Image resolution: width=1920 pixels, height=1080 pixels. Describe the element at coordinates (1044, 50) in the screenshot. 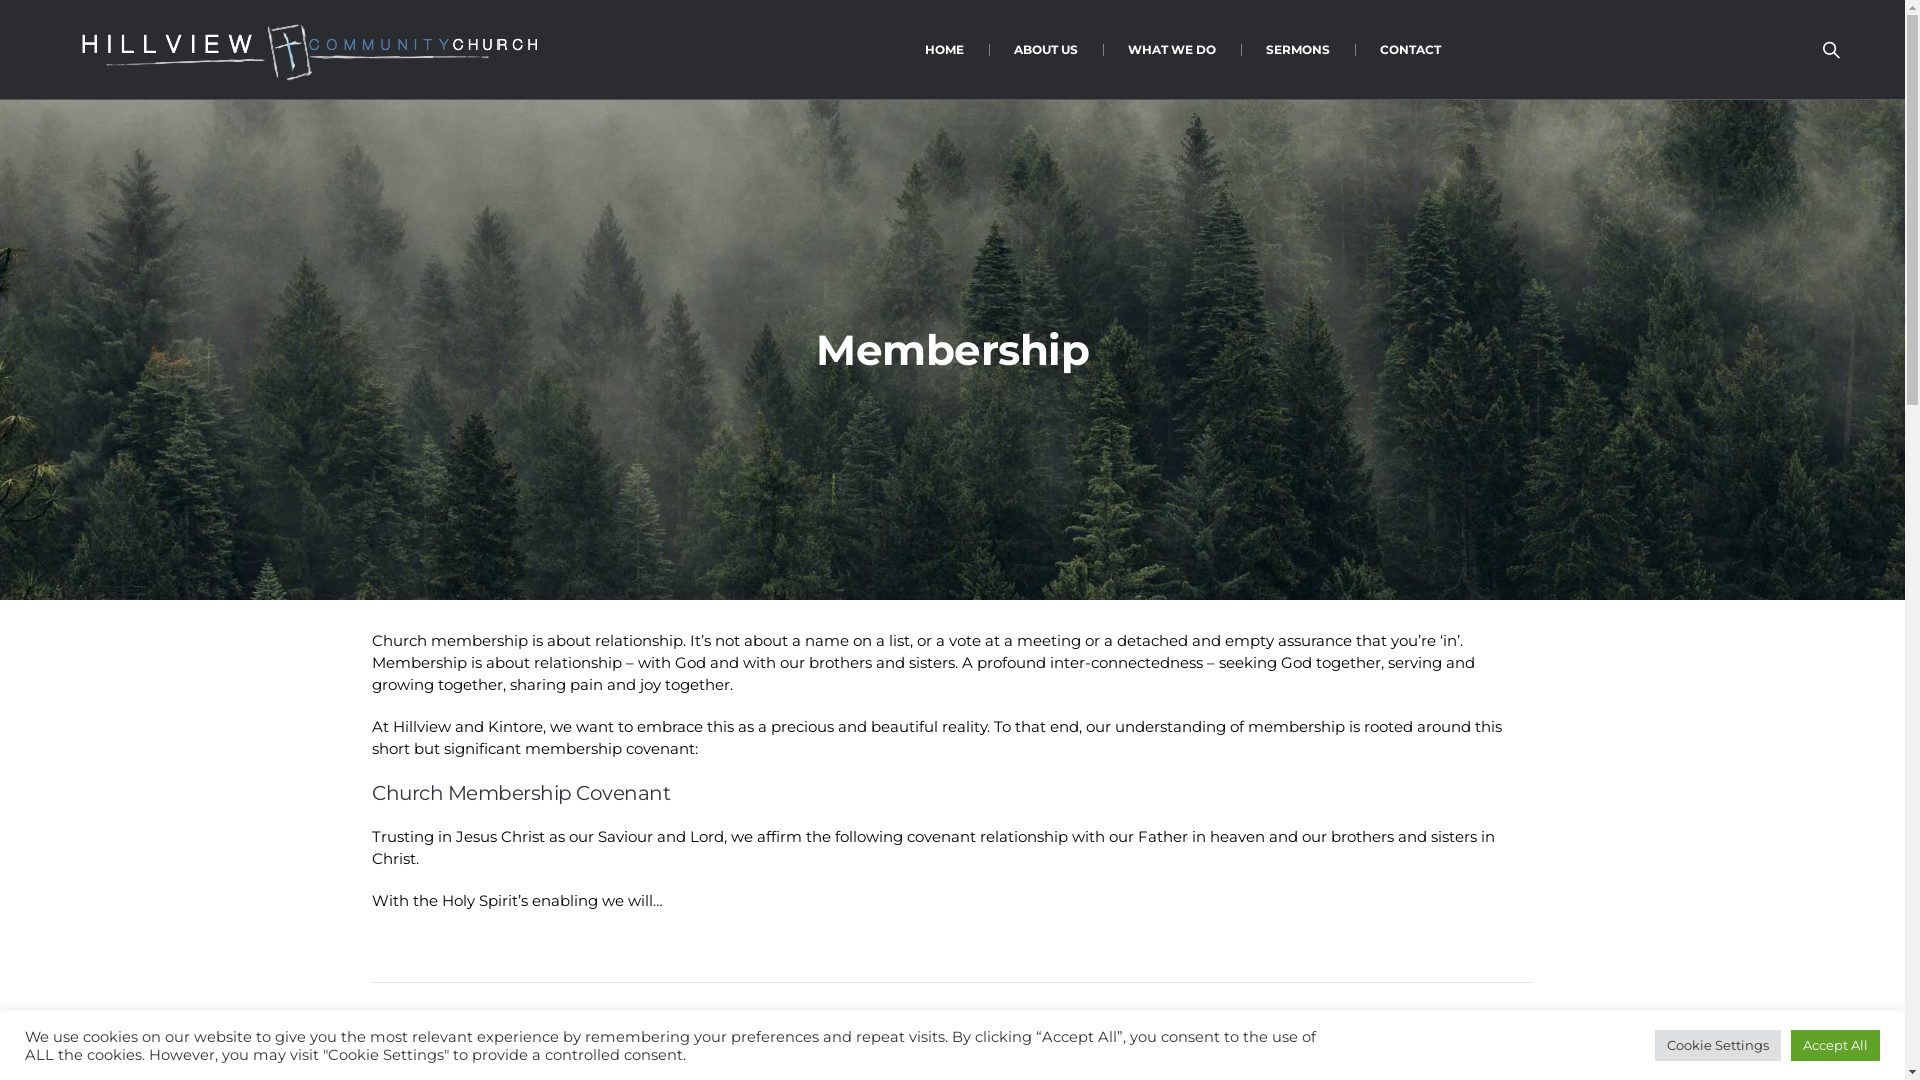

I see `ABOUT US` at that location.